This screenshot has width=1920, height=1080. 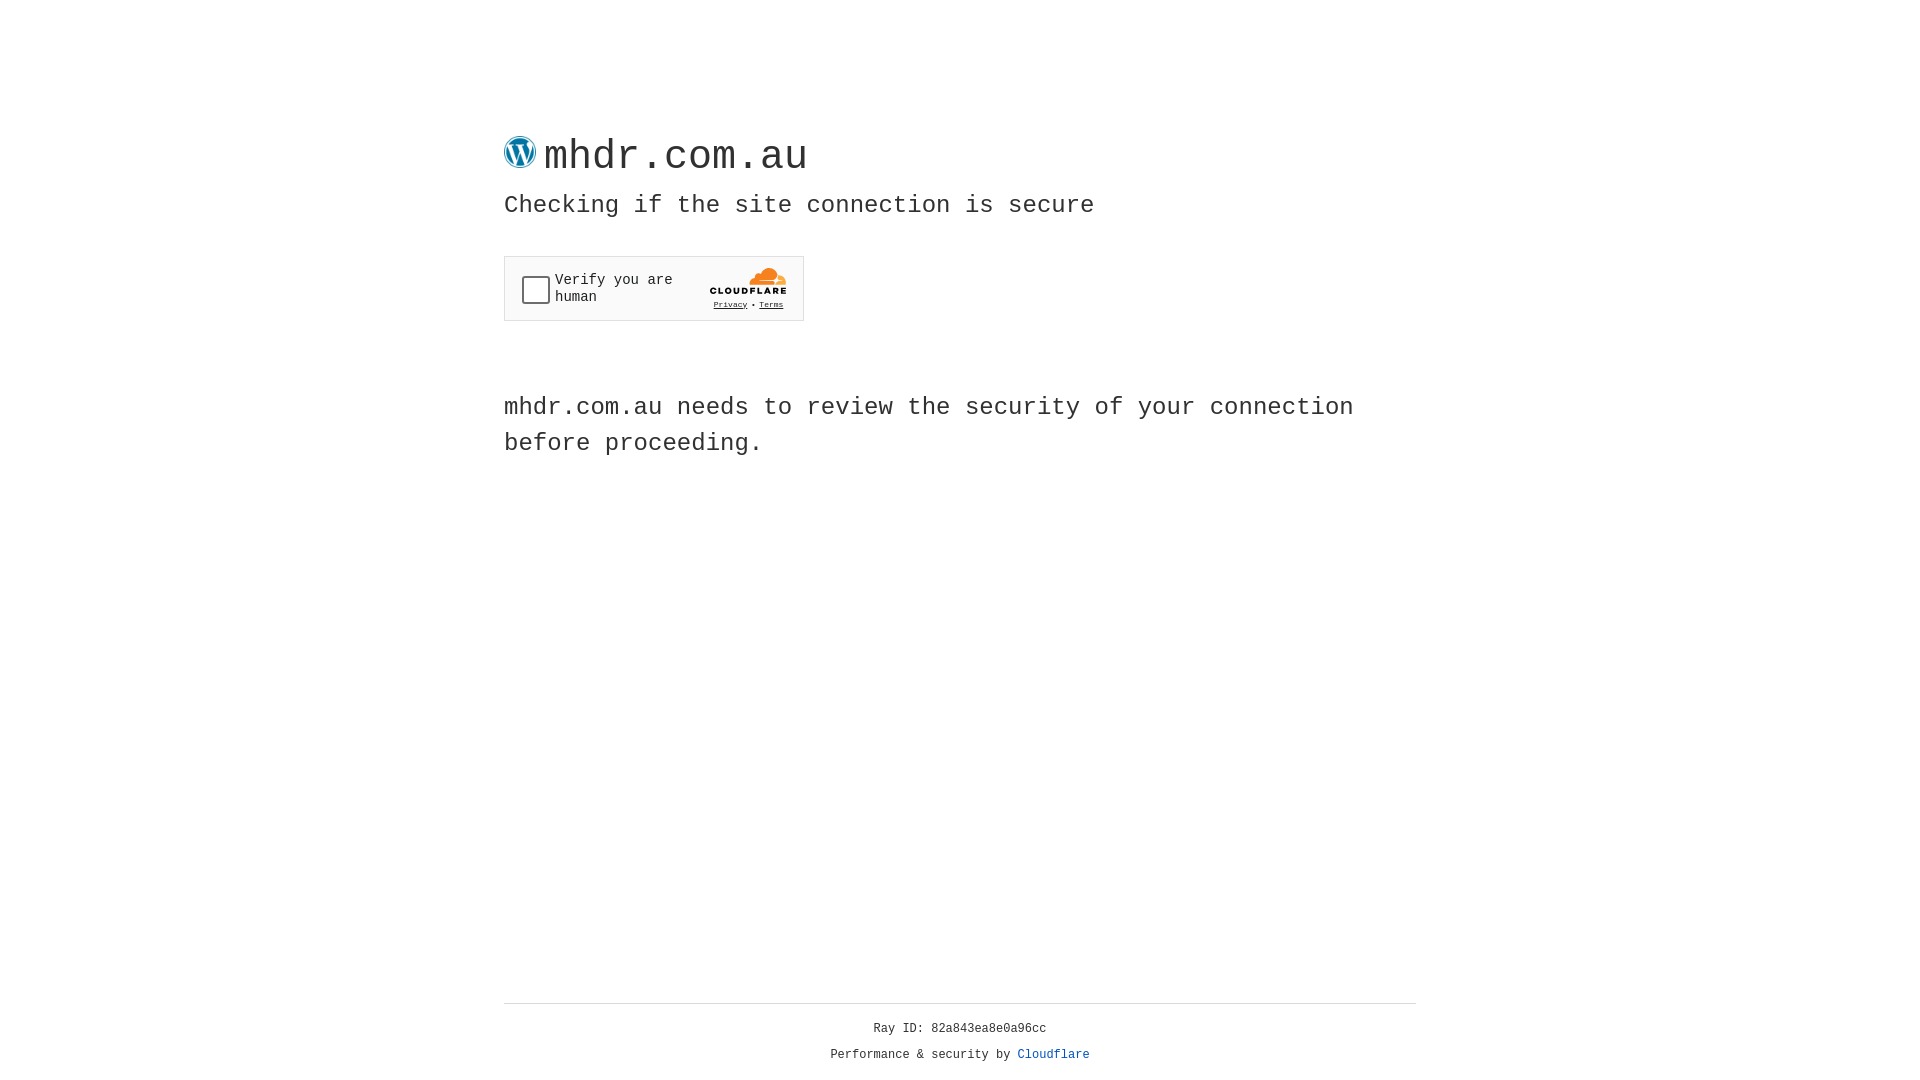 What do you see at coordinates (654, 288) in the screenshot?
I see `Widget containing a Cloudflare security challenge` at bounding box center [654, 288].